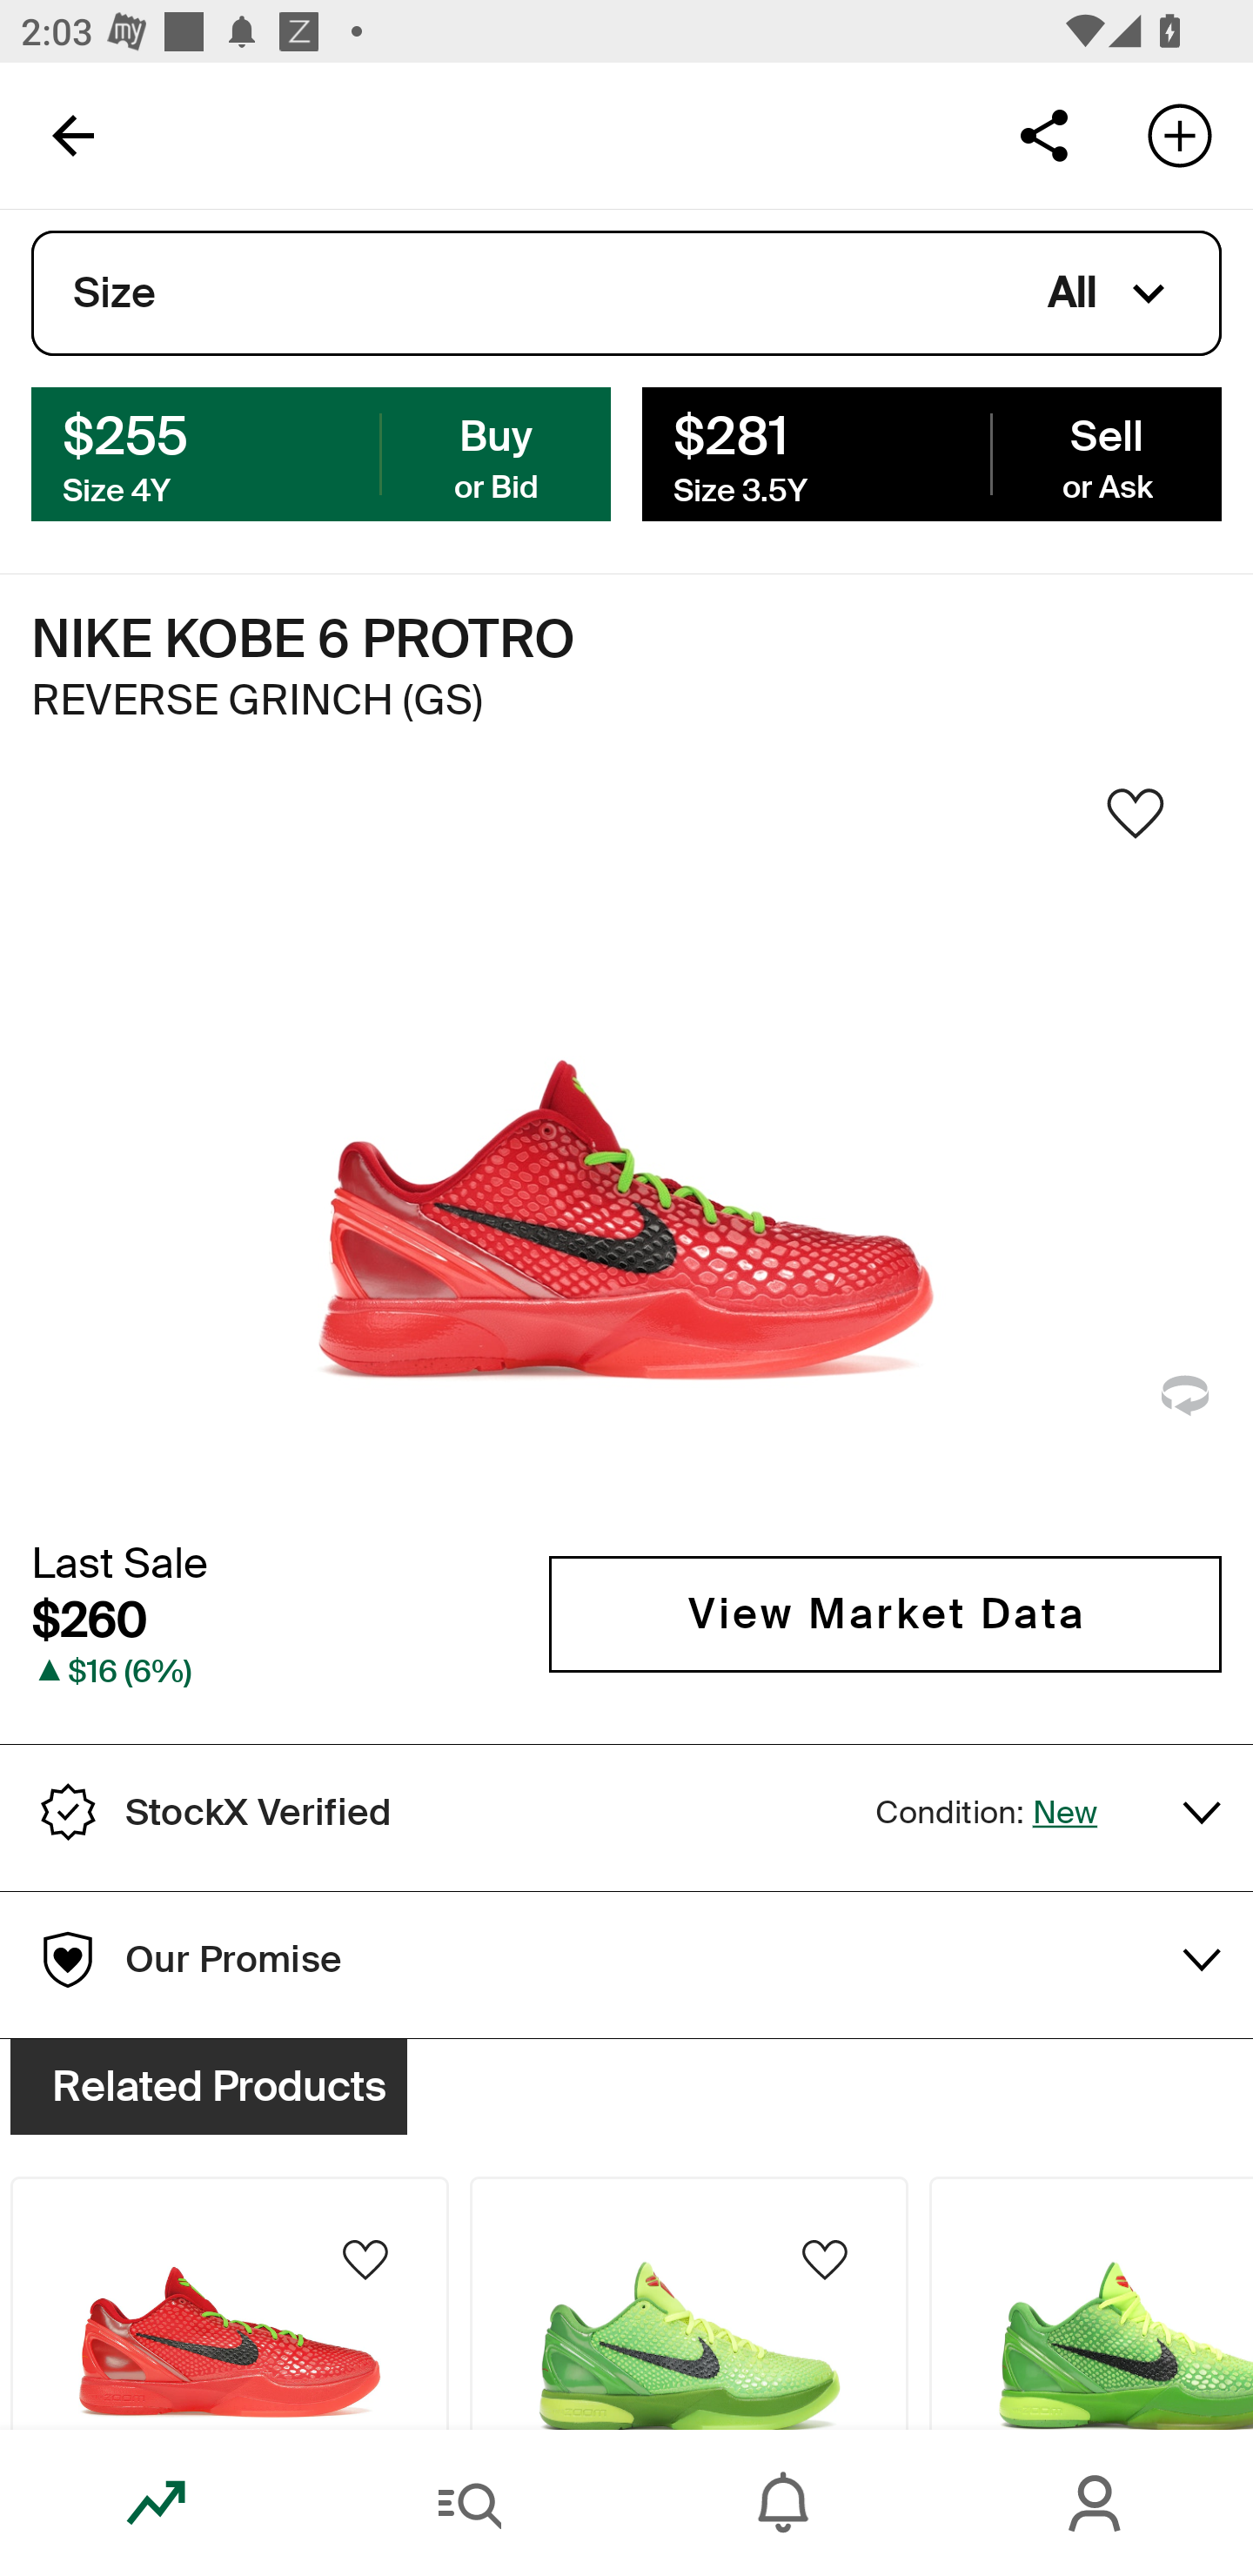  What do you see at coordinates (321, 453) in the screenshot?
I see `$255 Buy Size 4Y or Bid` at bounding box center [321, 453].